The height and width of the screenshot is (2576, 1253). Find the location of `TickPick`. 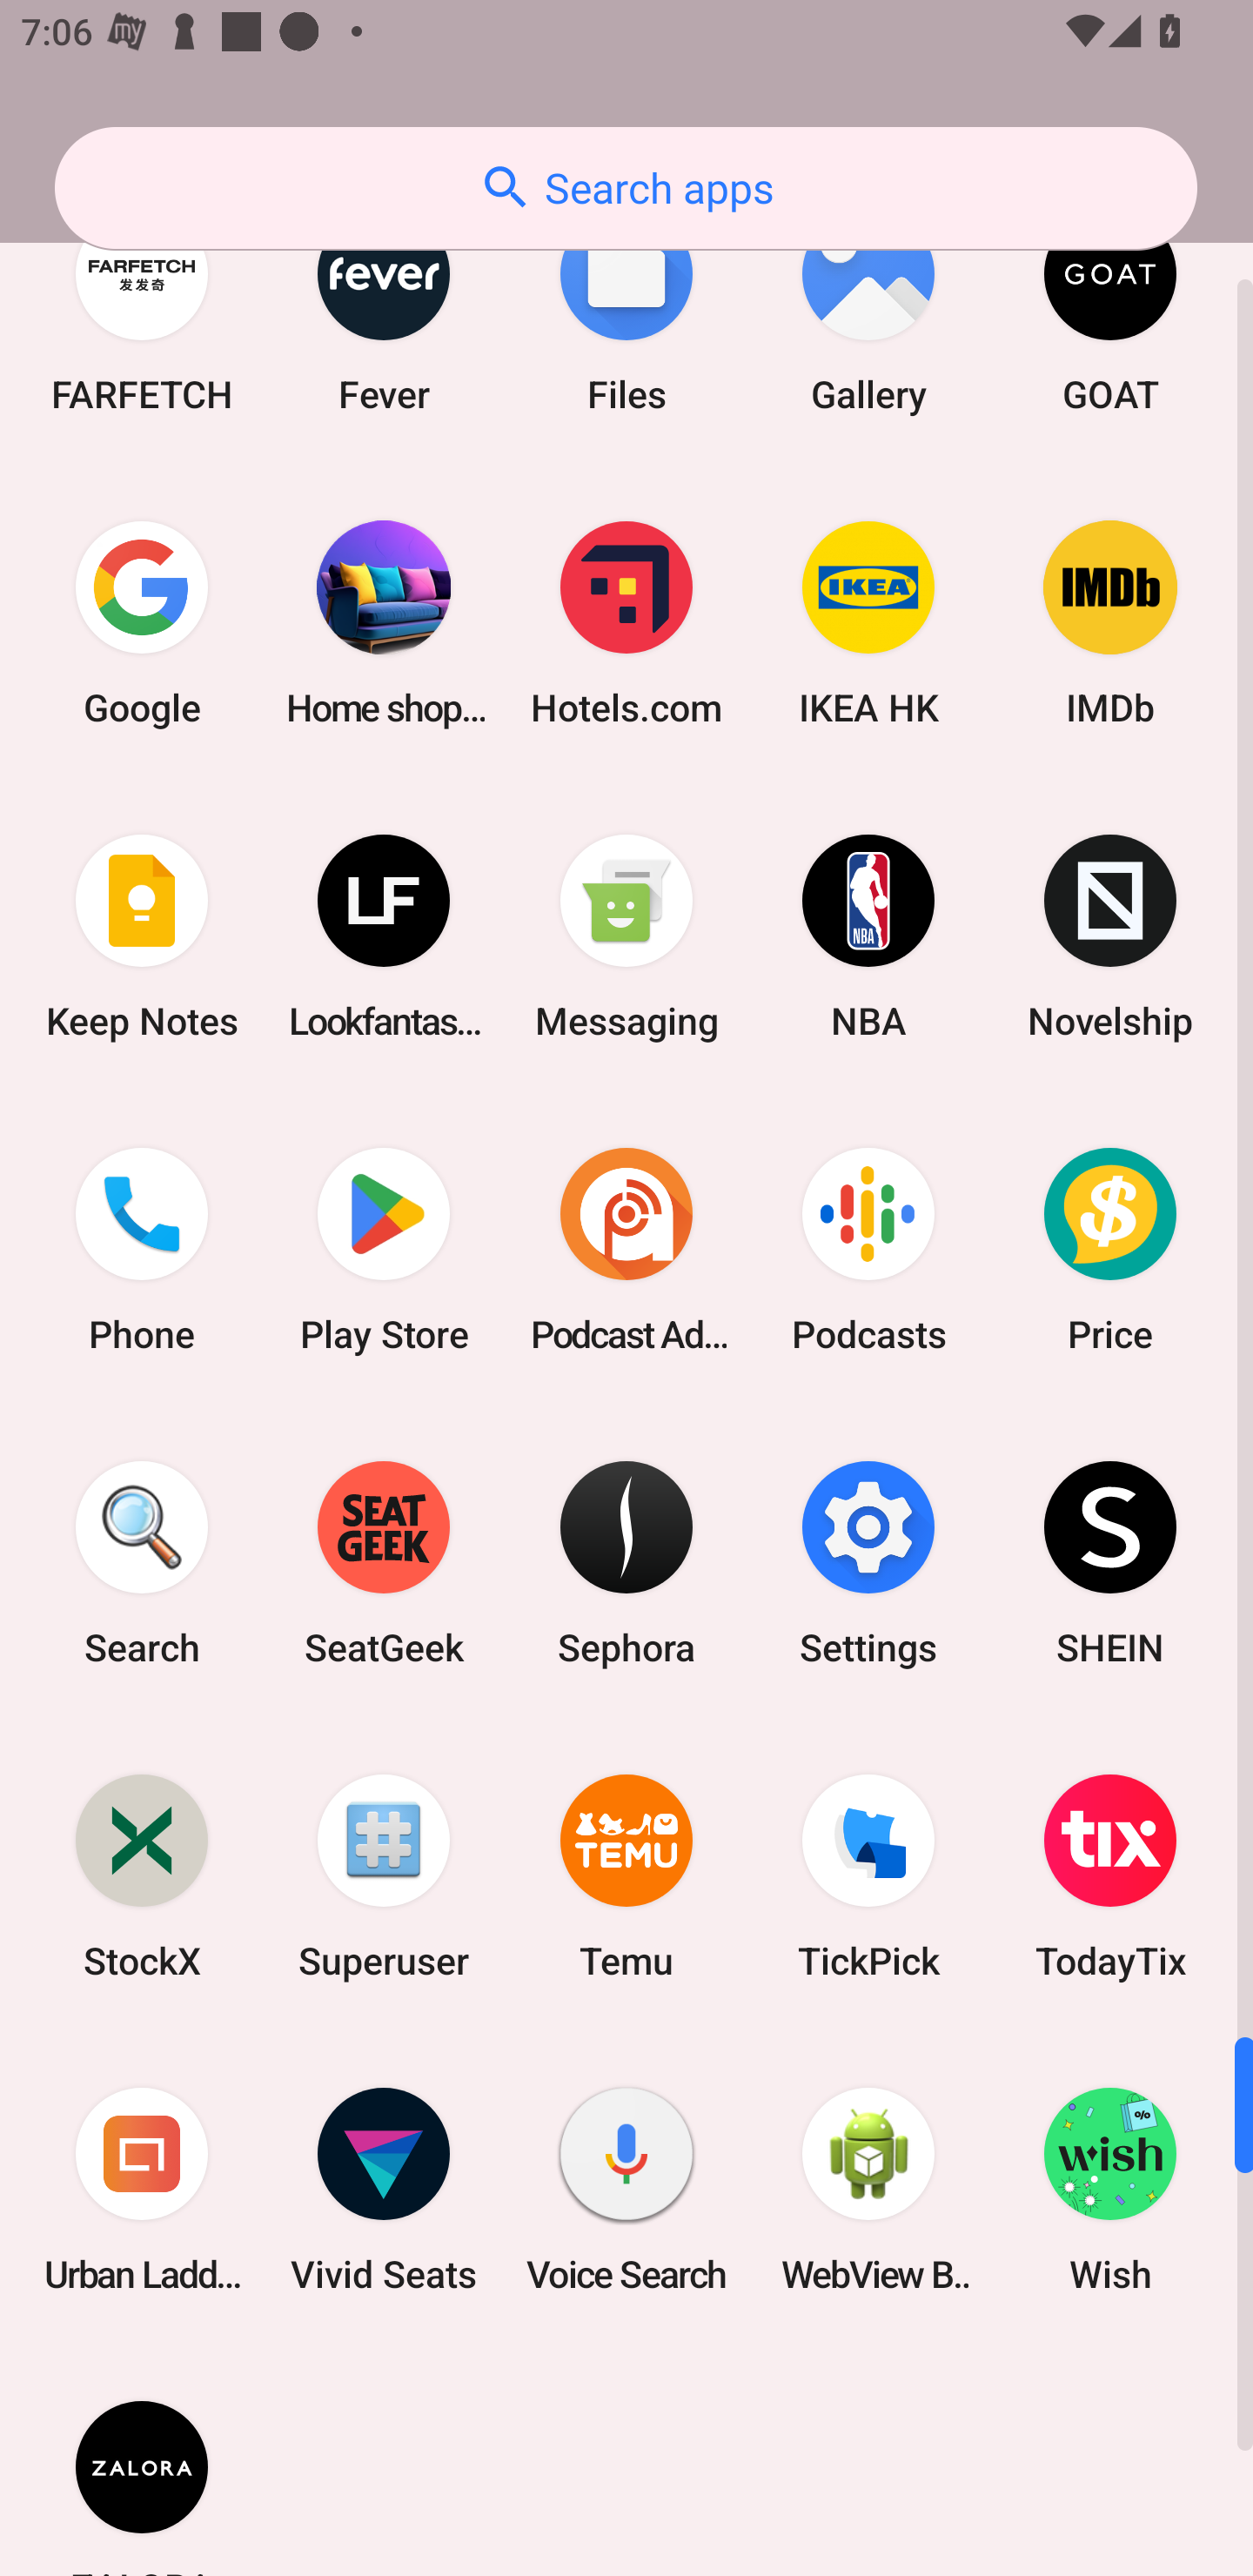

TickPick is located at coordinates (868, 1876).